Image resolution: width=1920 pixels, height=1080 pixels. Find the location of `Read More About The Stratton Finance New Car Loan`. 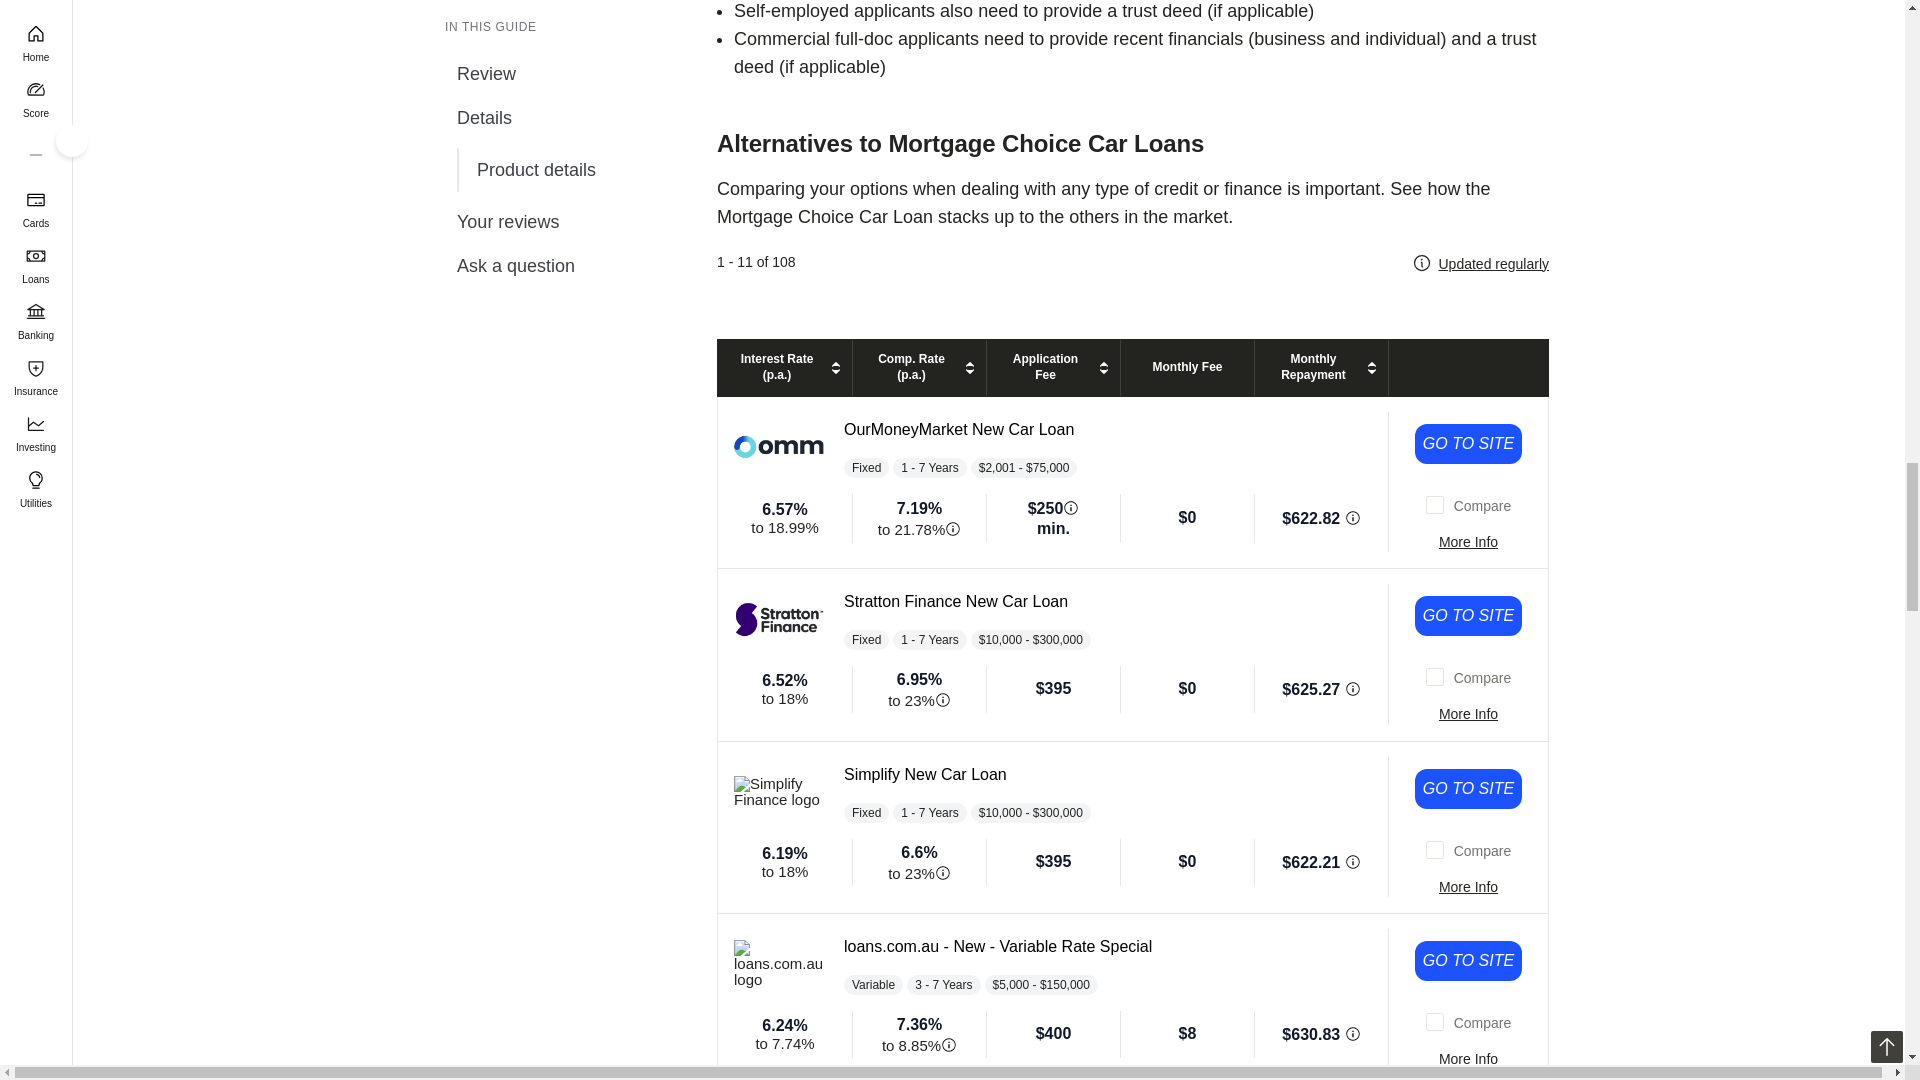

Read More About The Stratton Finance New Car Loan is located at coordinates (1468, 714).